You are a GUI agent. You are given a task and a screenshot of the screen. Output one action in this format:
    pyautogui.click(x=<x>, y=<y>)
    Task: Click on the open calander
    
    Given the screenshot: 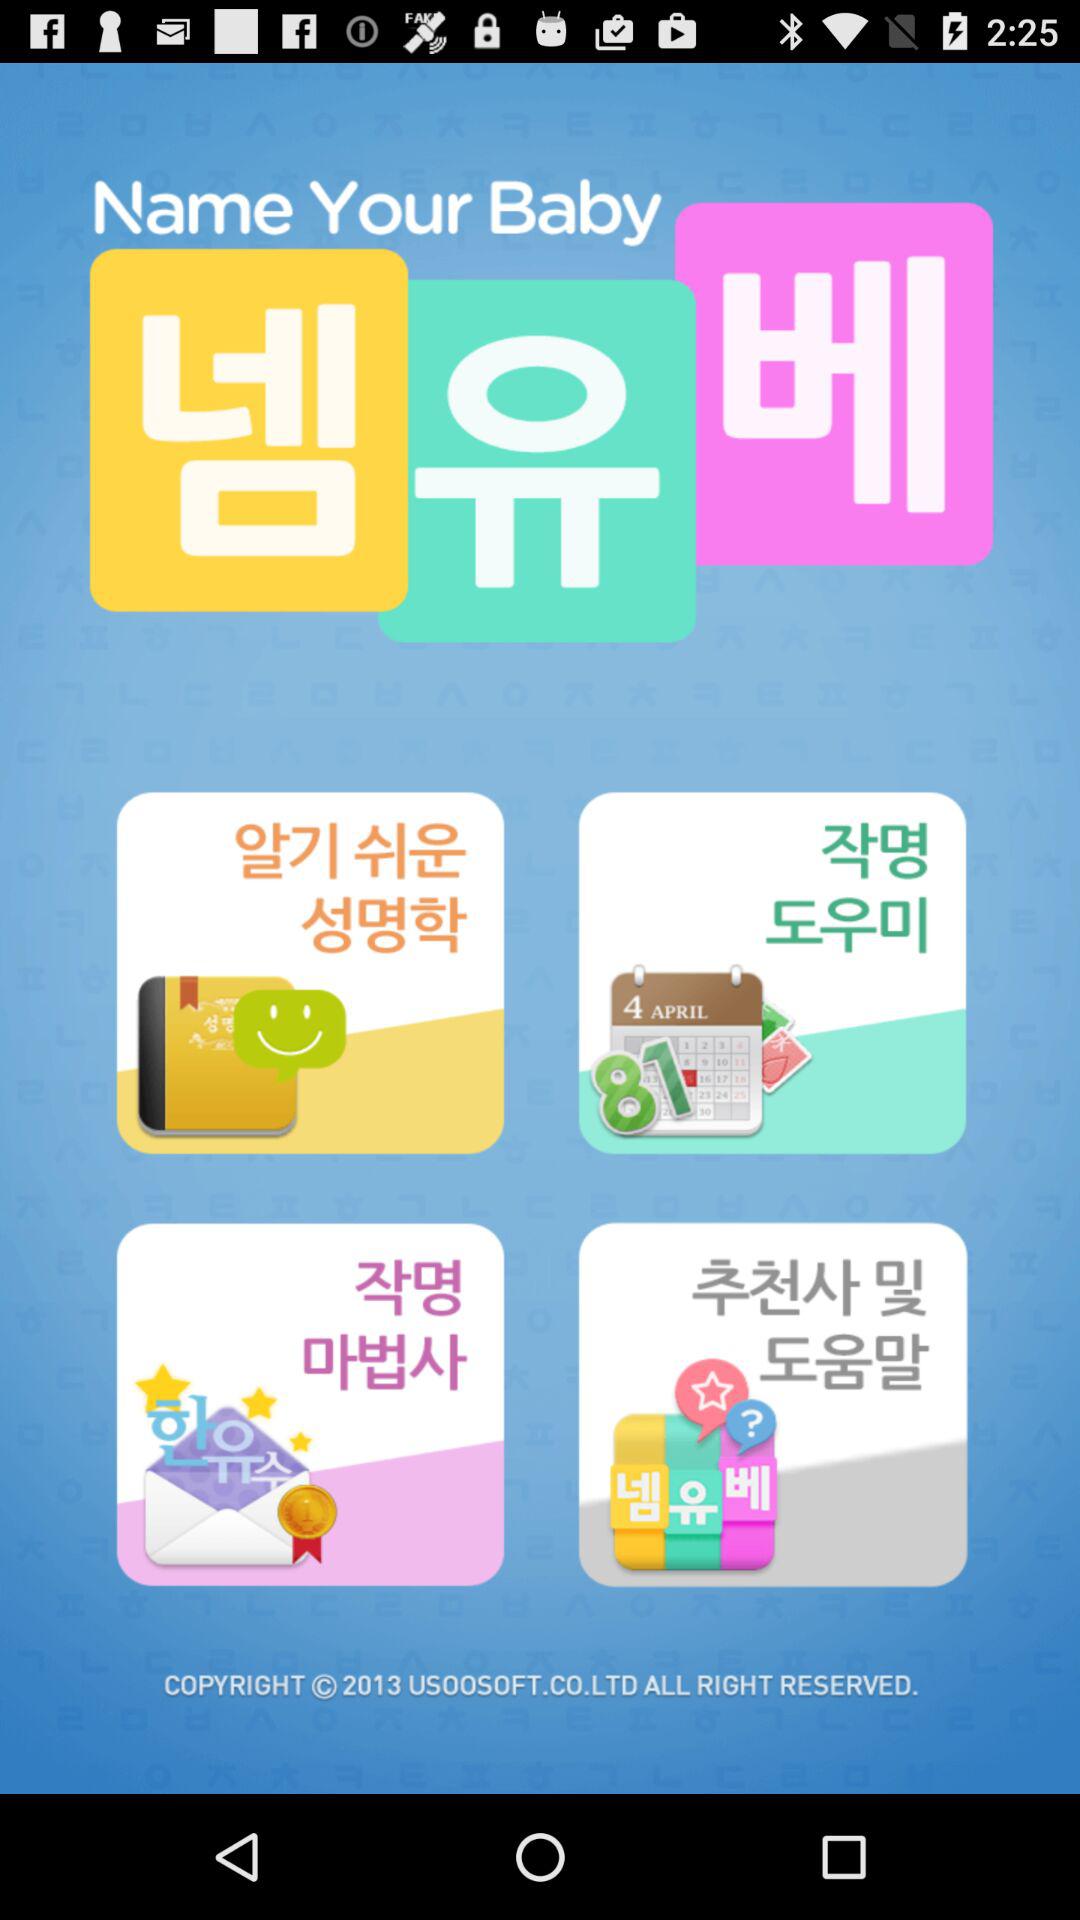 What is the action you would take?
    pyautogui.click(x=771, y=972)
    